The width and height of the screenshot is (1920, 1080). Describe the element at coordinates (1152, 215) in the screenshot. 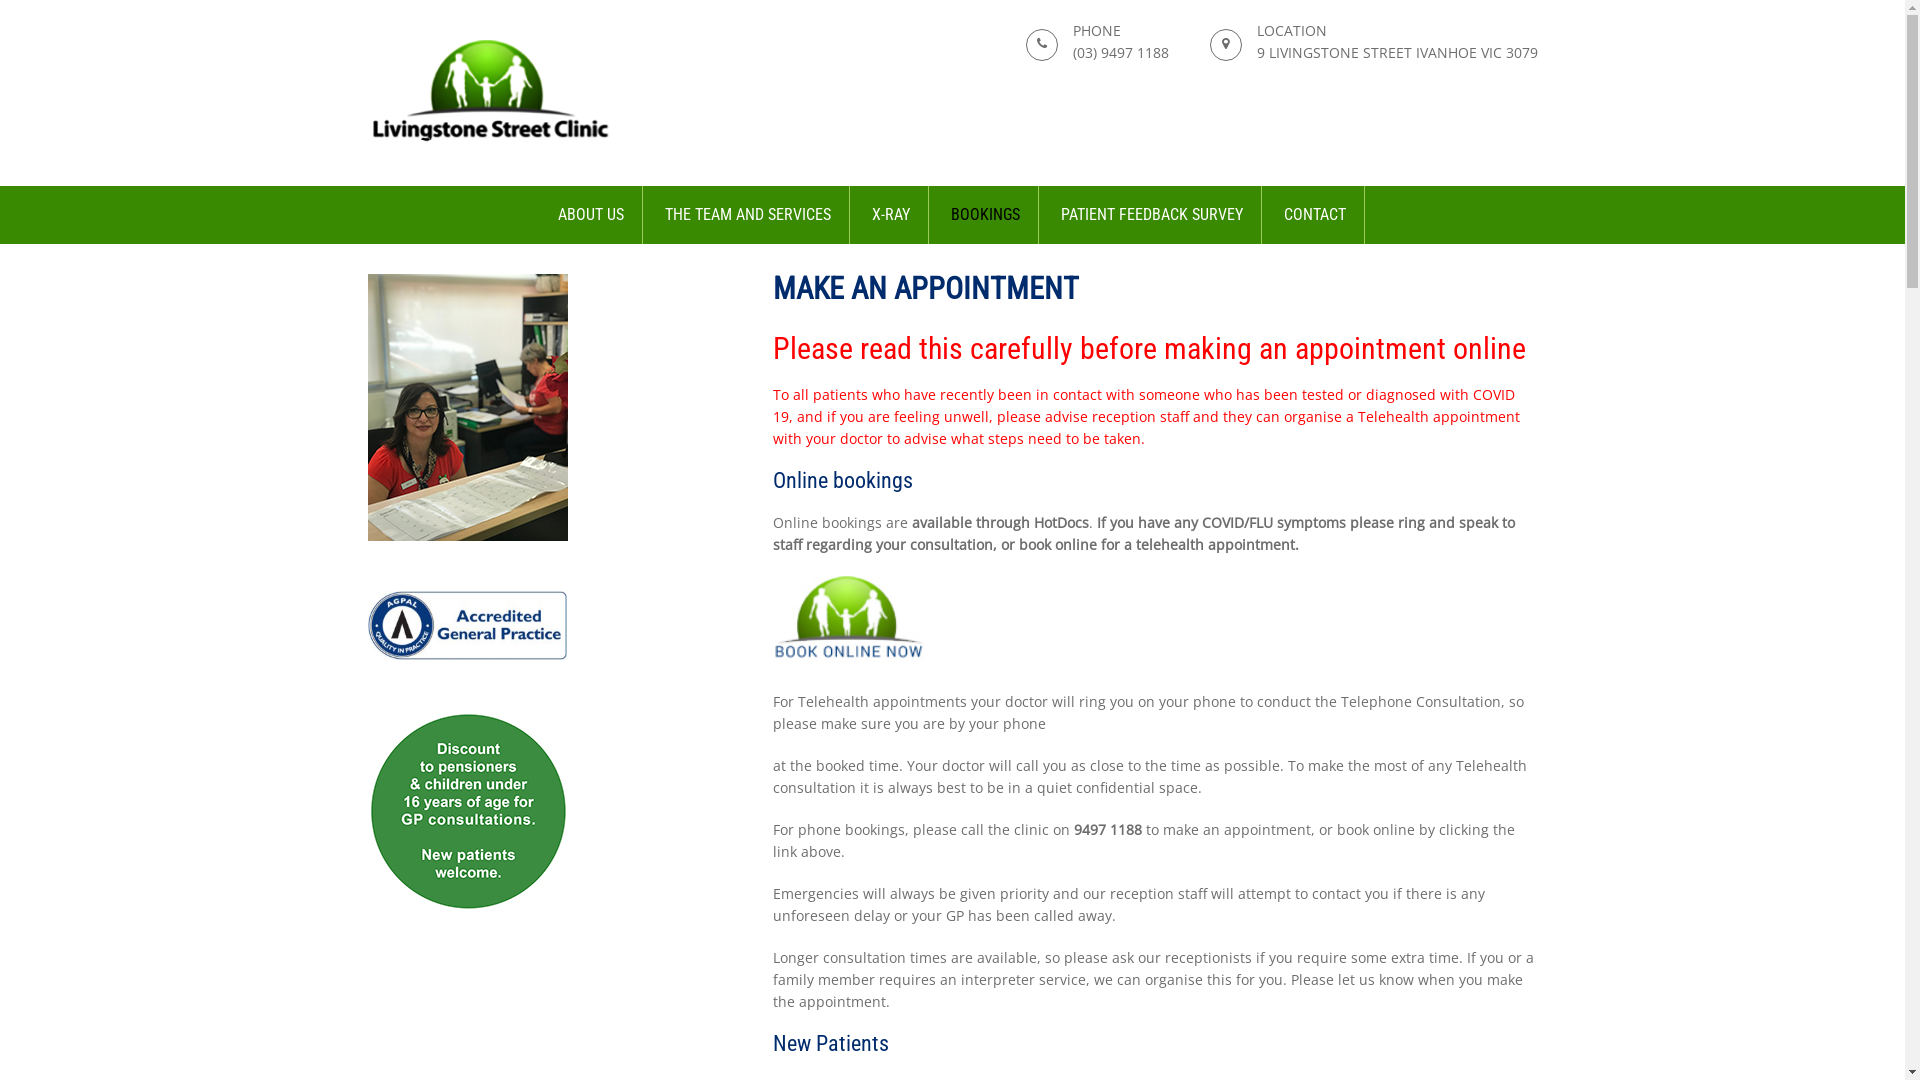

I see `PATIENT FEEDBACK SURVEY` at that location.